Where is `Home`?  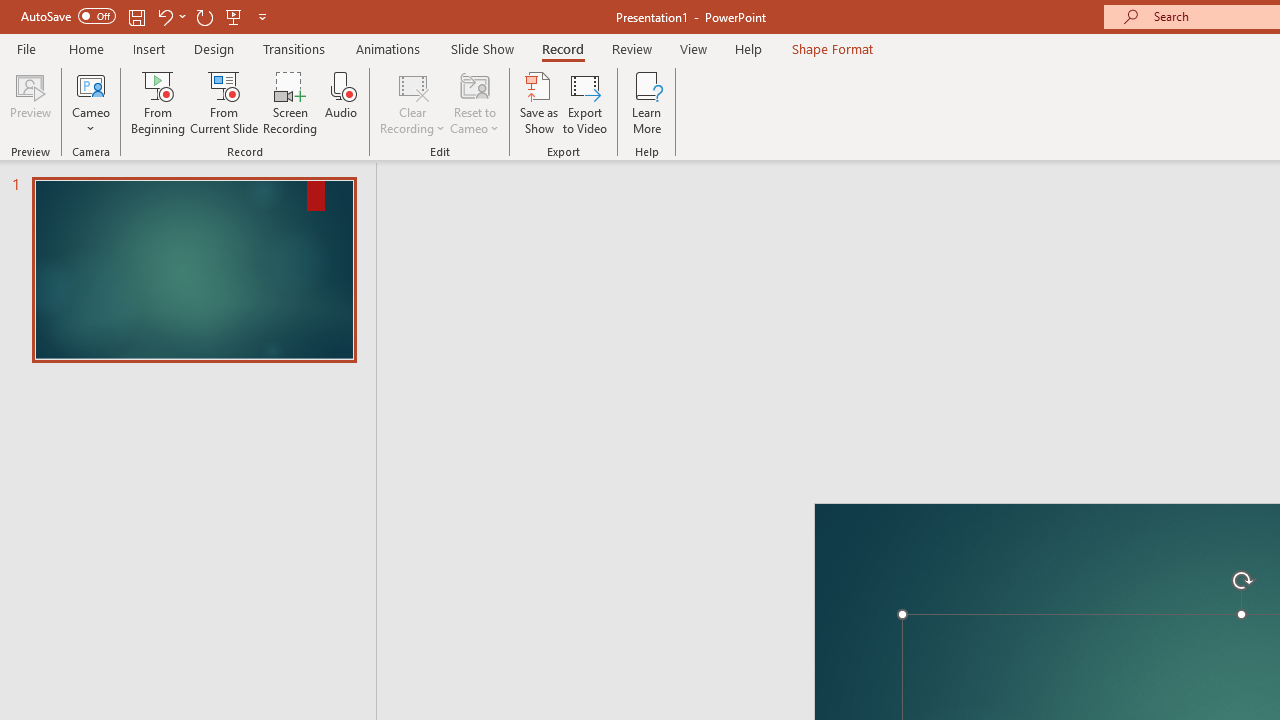 Home is located at coordinates (86, 48).